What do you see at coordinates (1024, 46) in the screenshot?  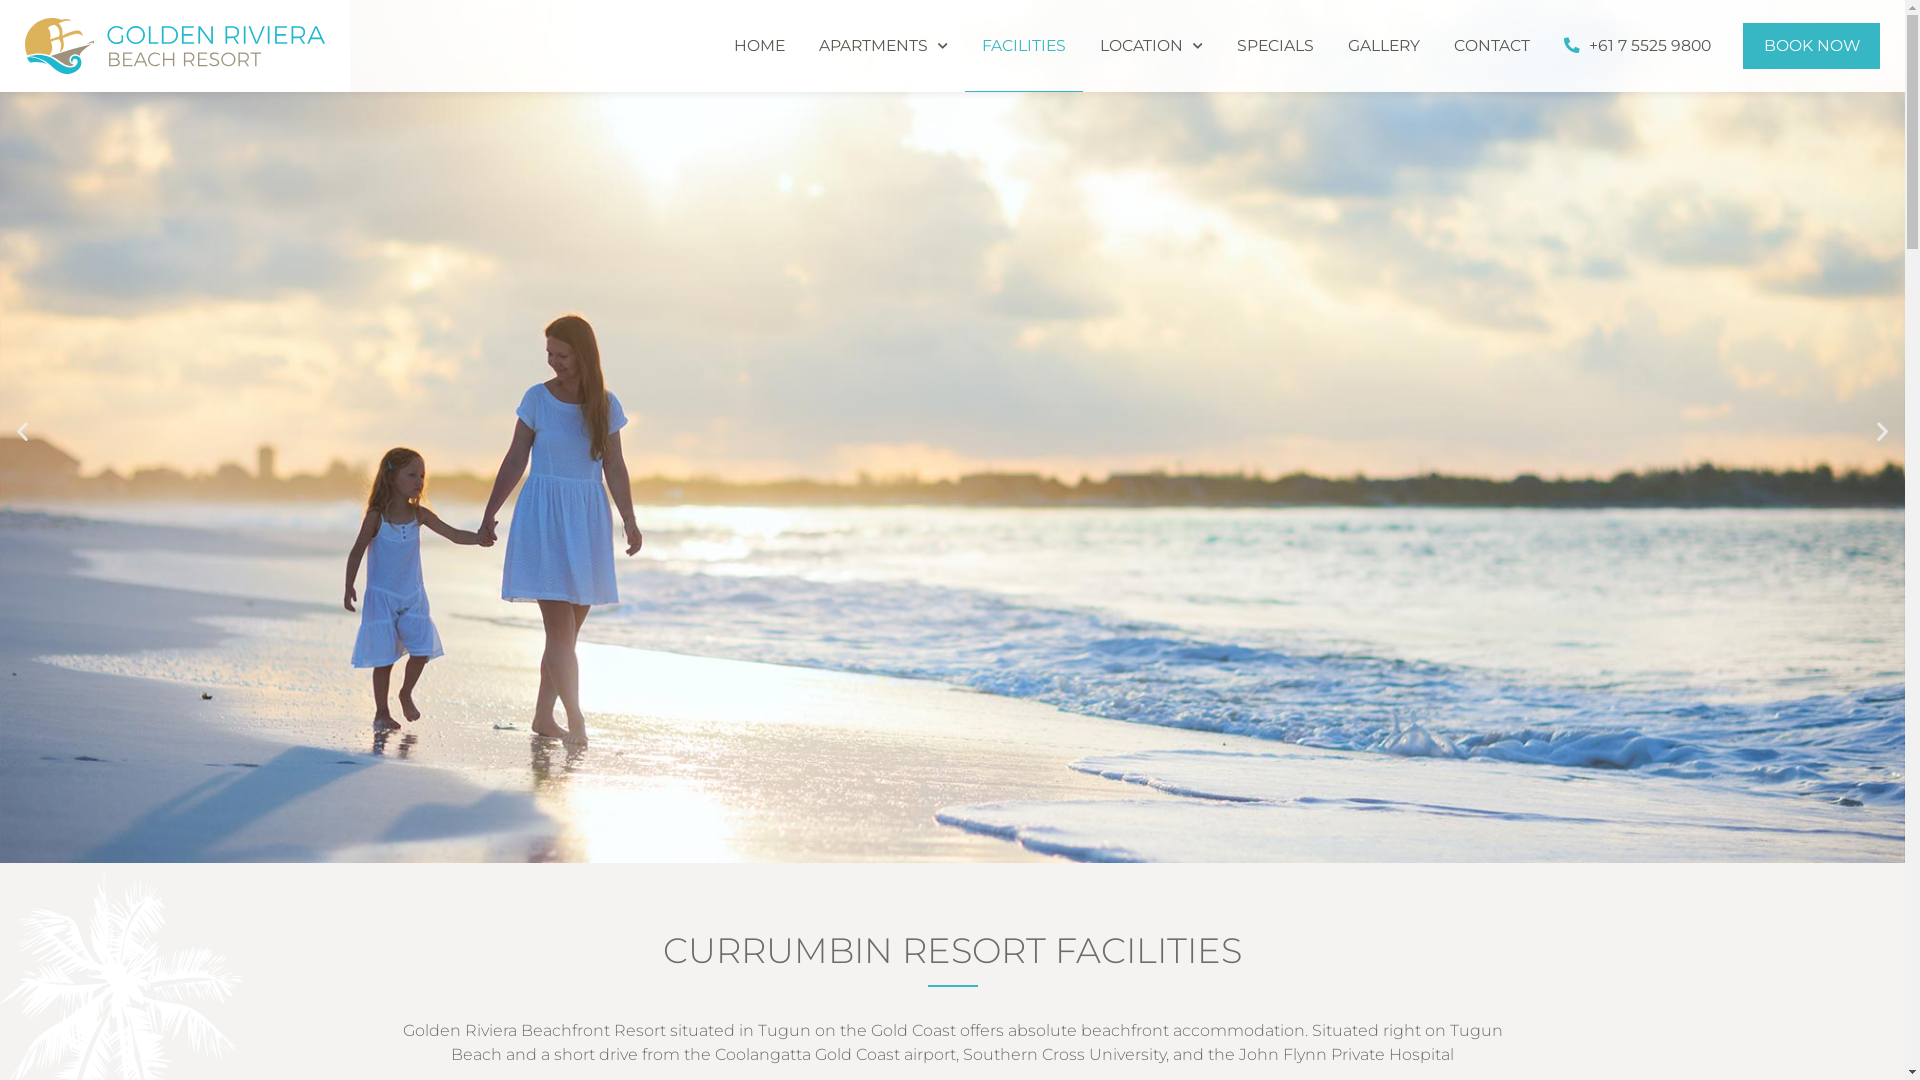 I see `FACILITIES` at bounding box center [1024, 46].